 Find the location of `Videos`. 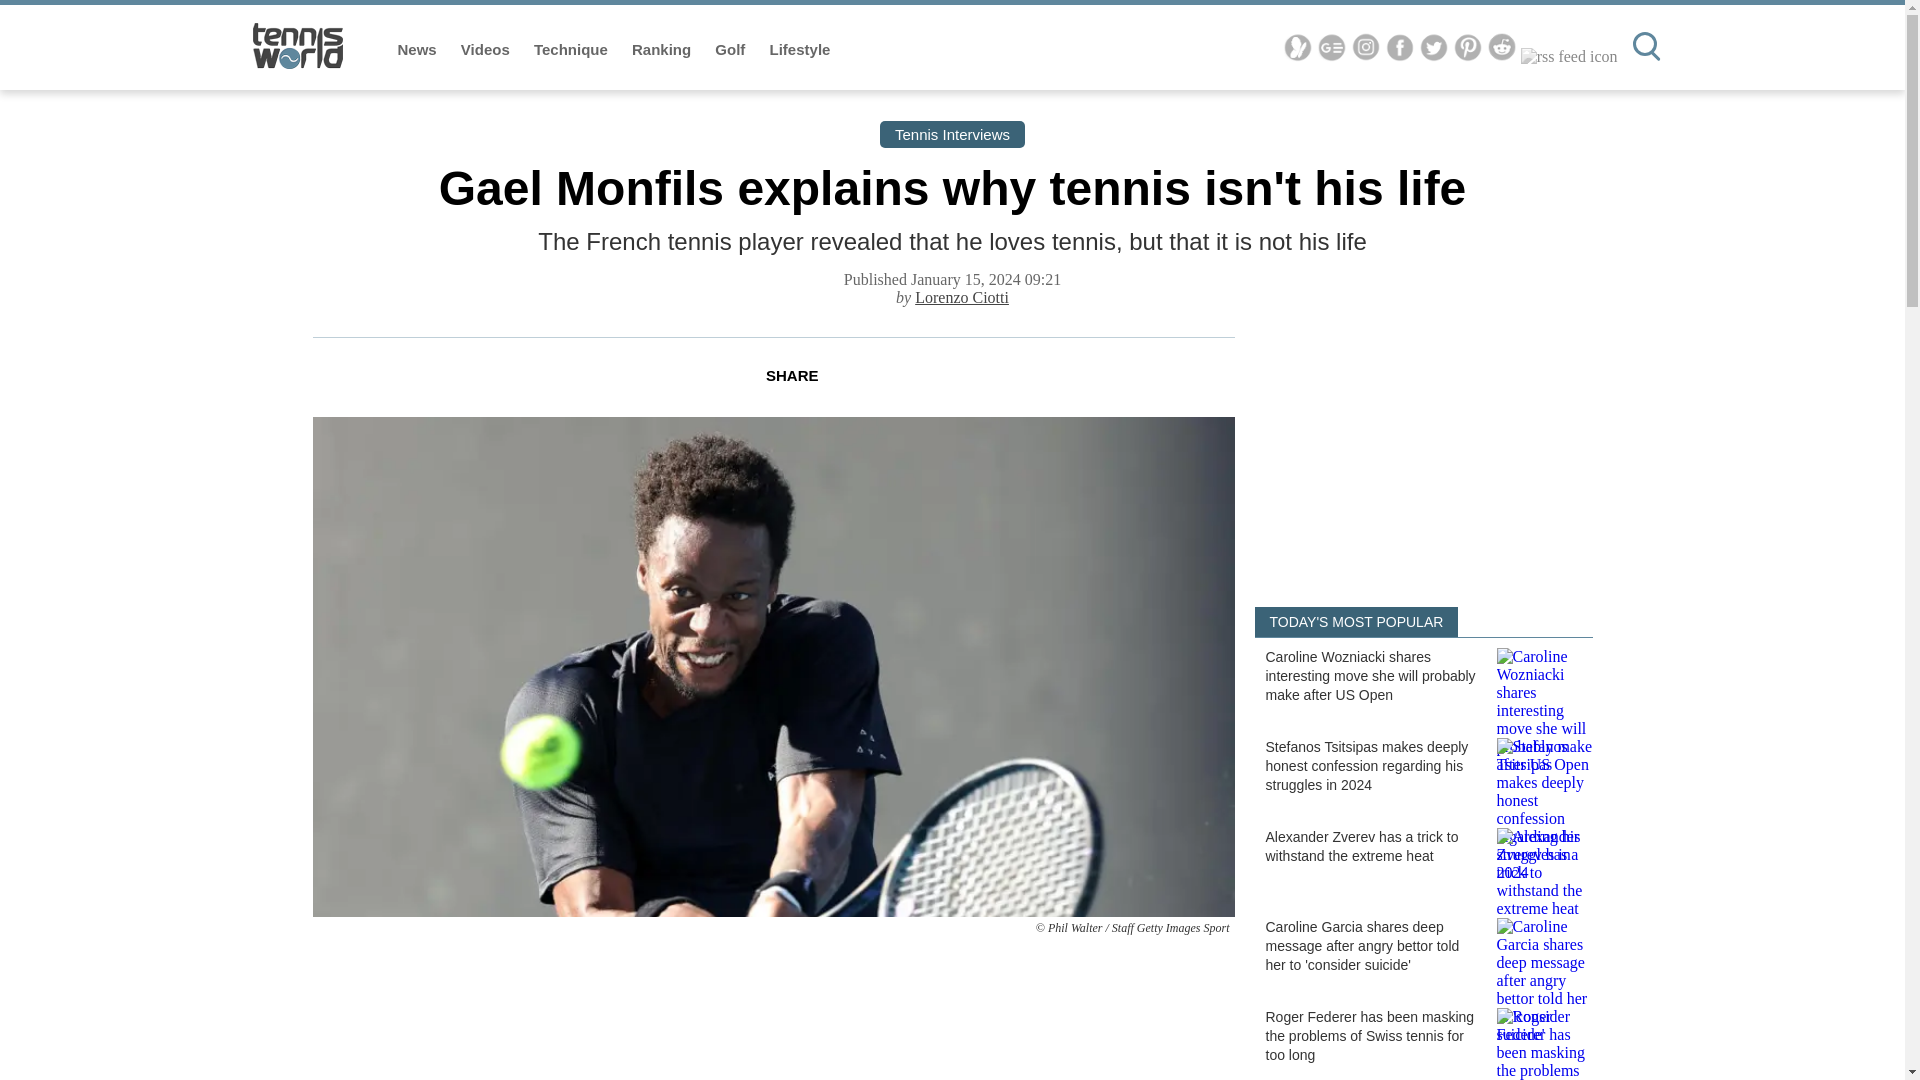

Videos is located at coordinates (487, 50).